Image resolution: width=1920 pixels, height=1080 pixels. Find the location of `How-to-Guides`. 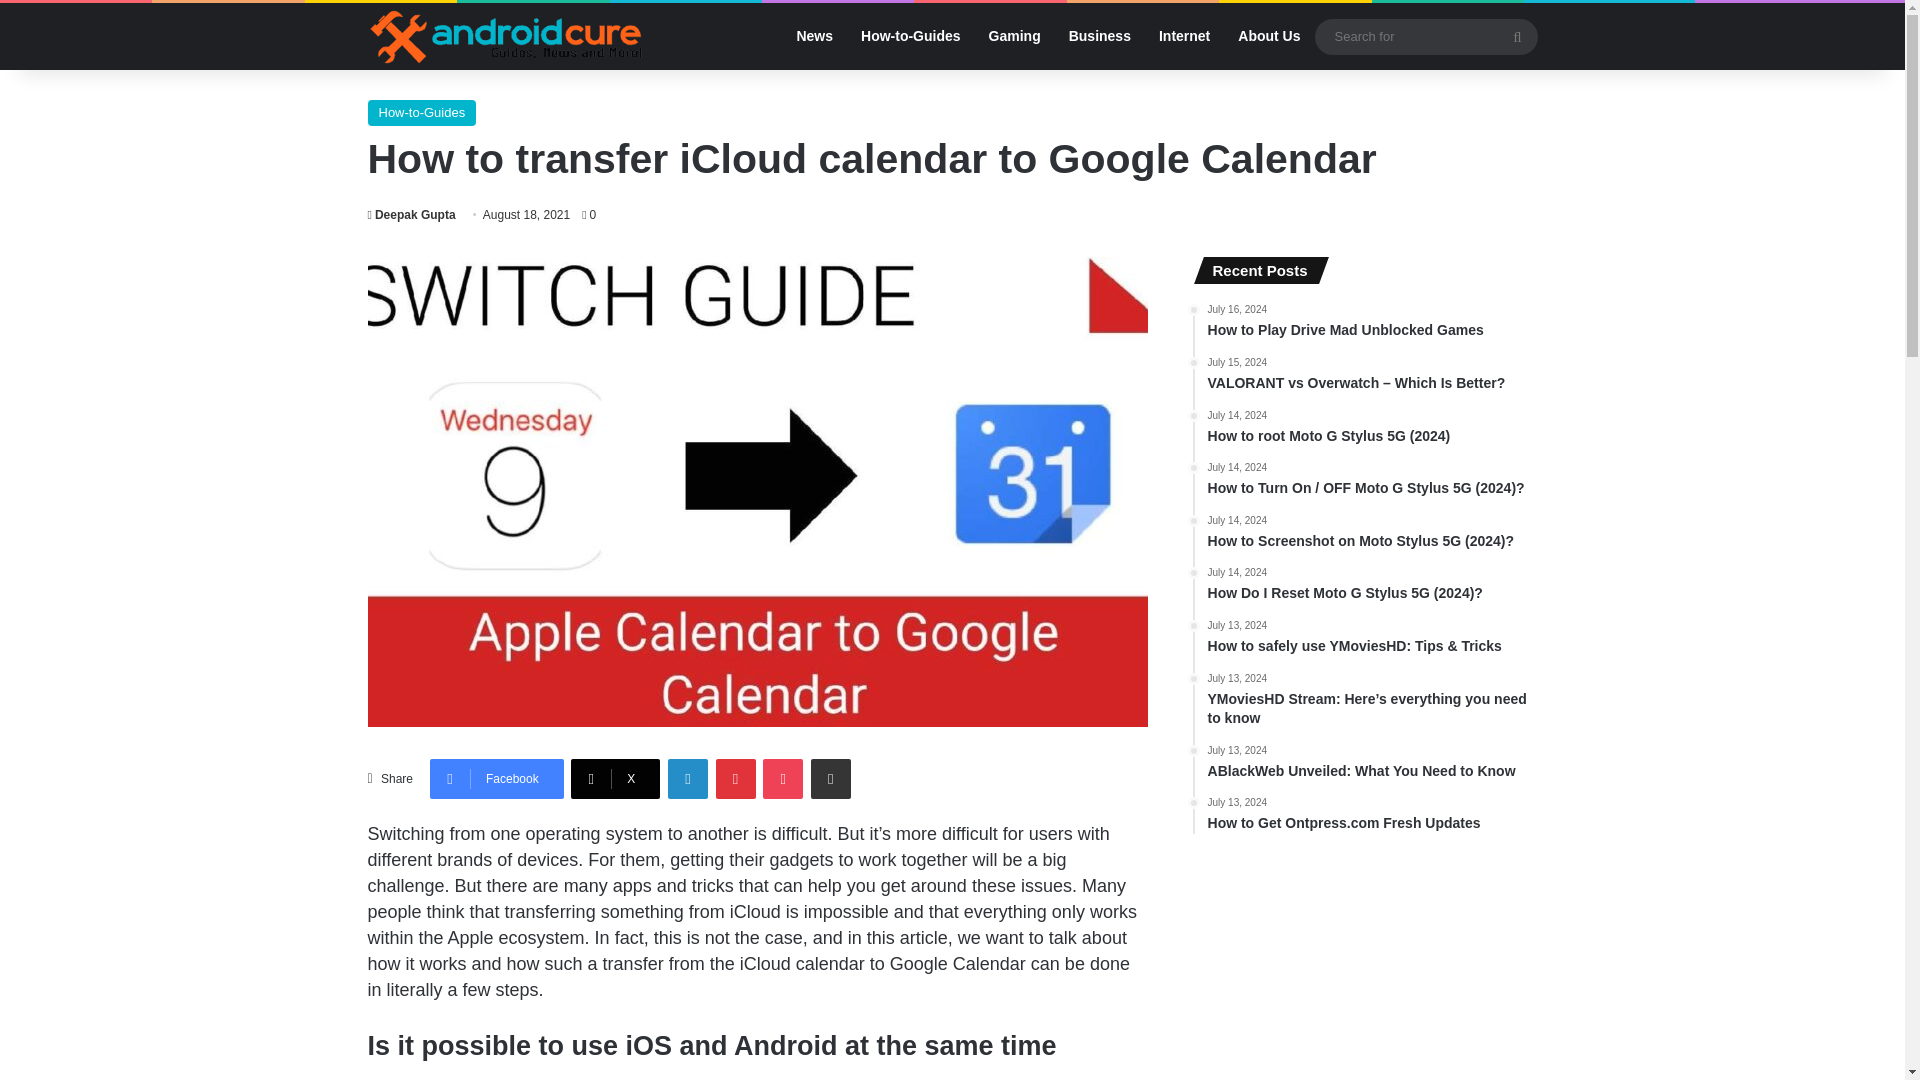

How-to-Guides is located at coordinates (910, 36).